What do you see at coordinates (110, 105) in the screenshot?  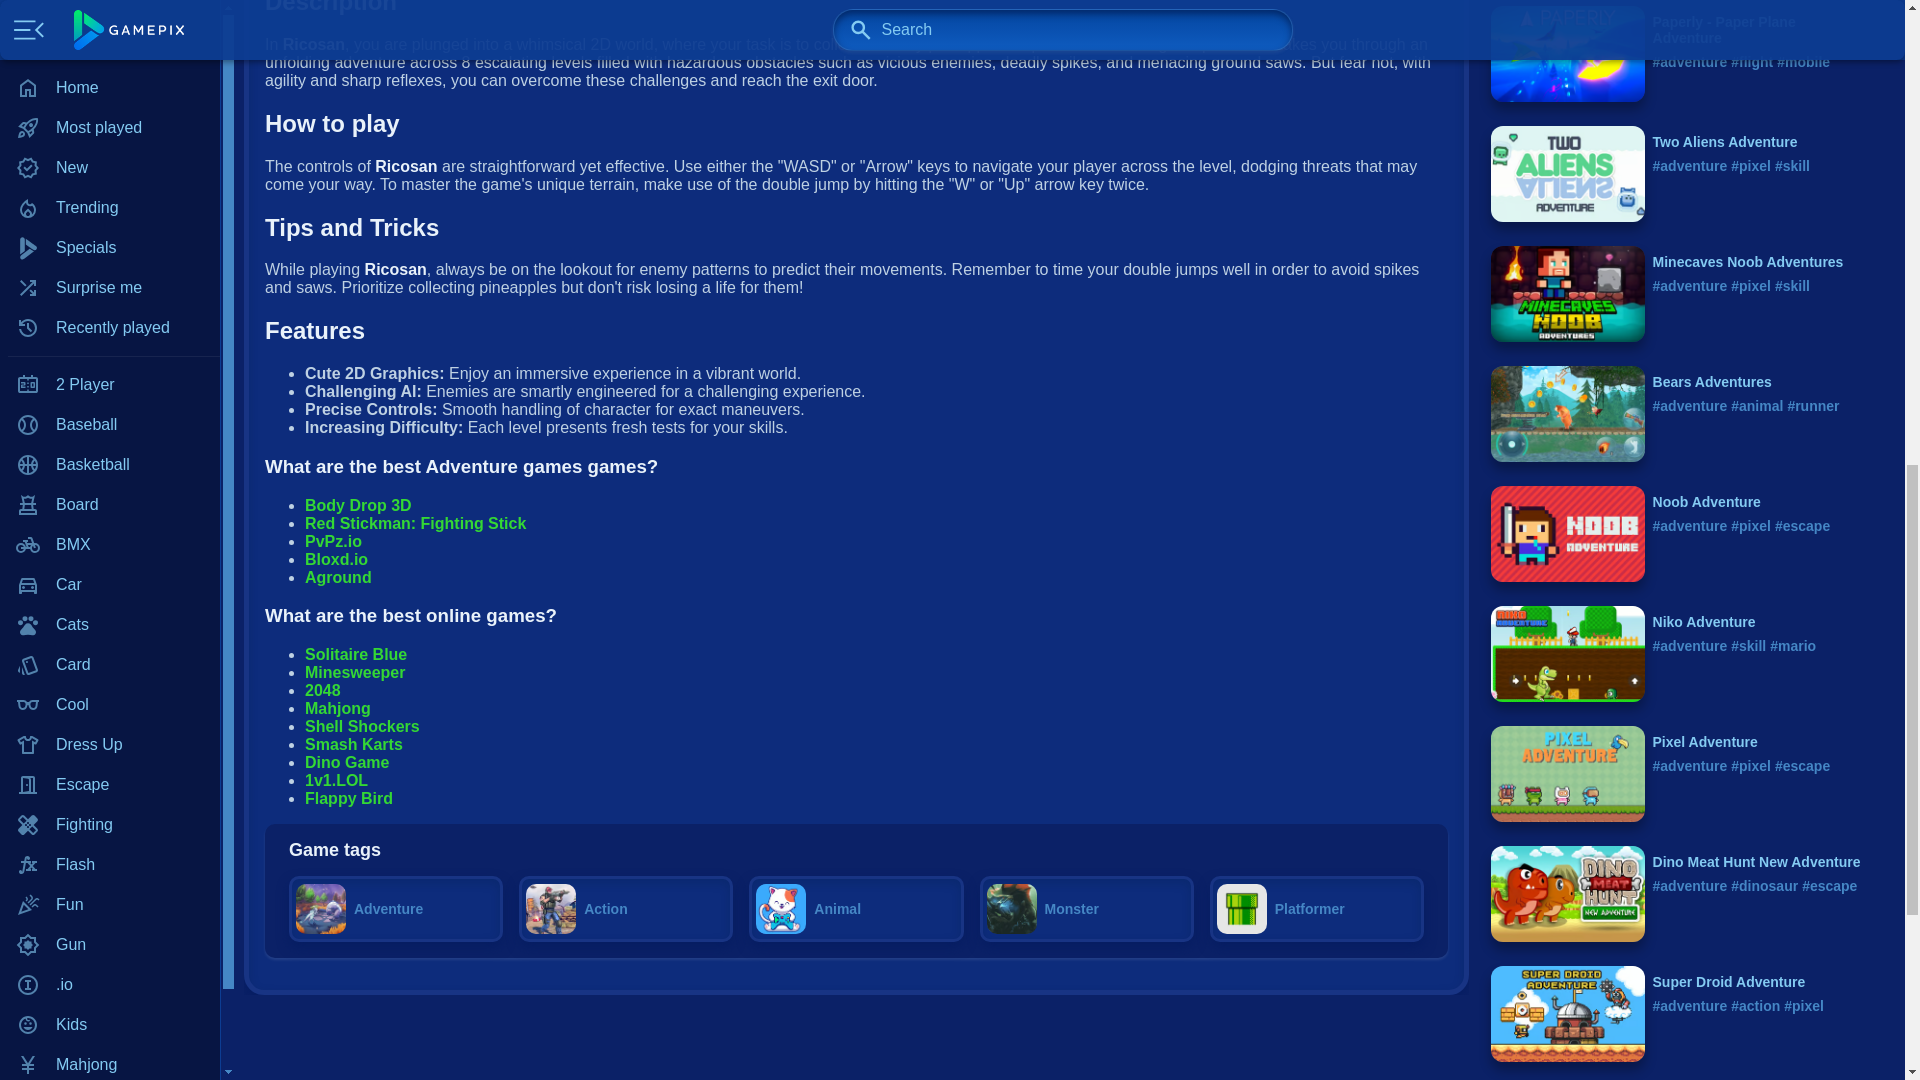 I see `Poker` at bounding box center [110, 105].